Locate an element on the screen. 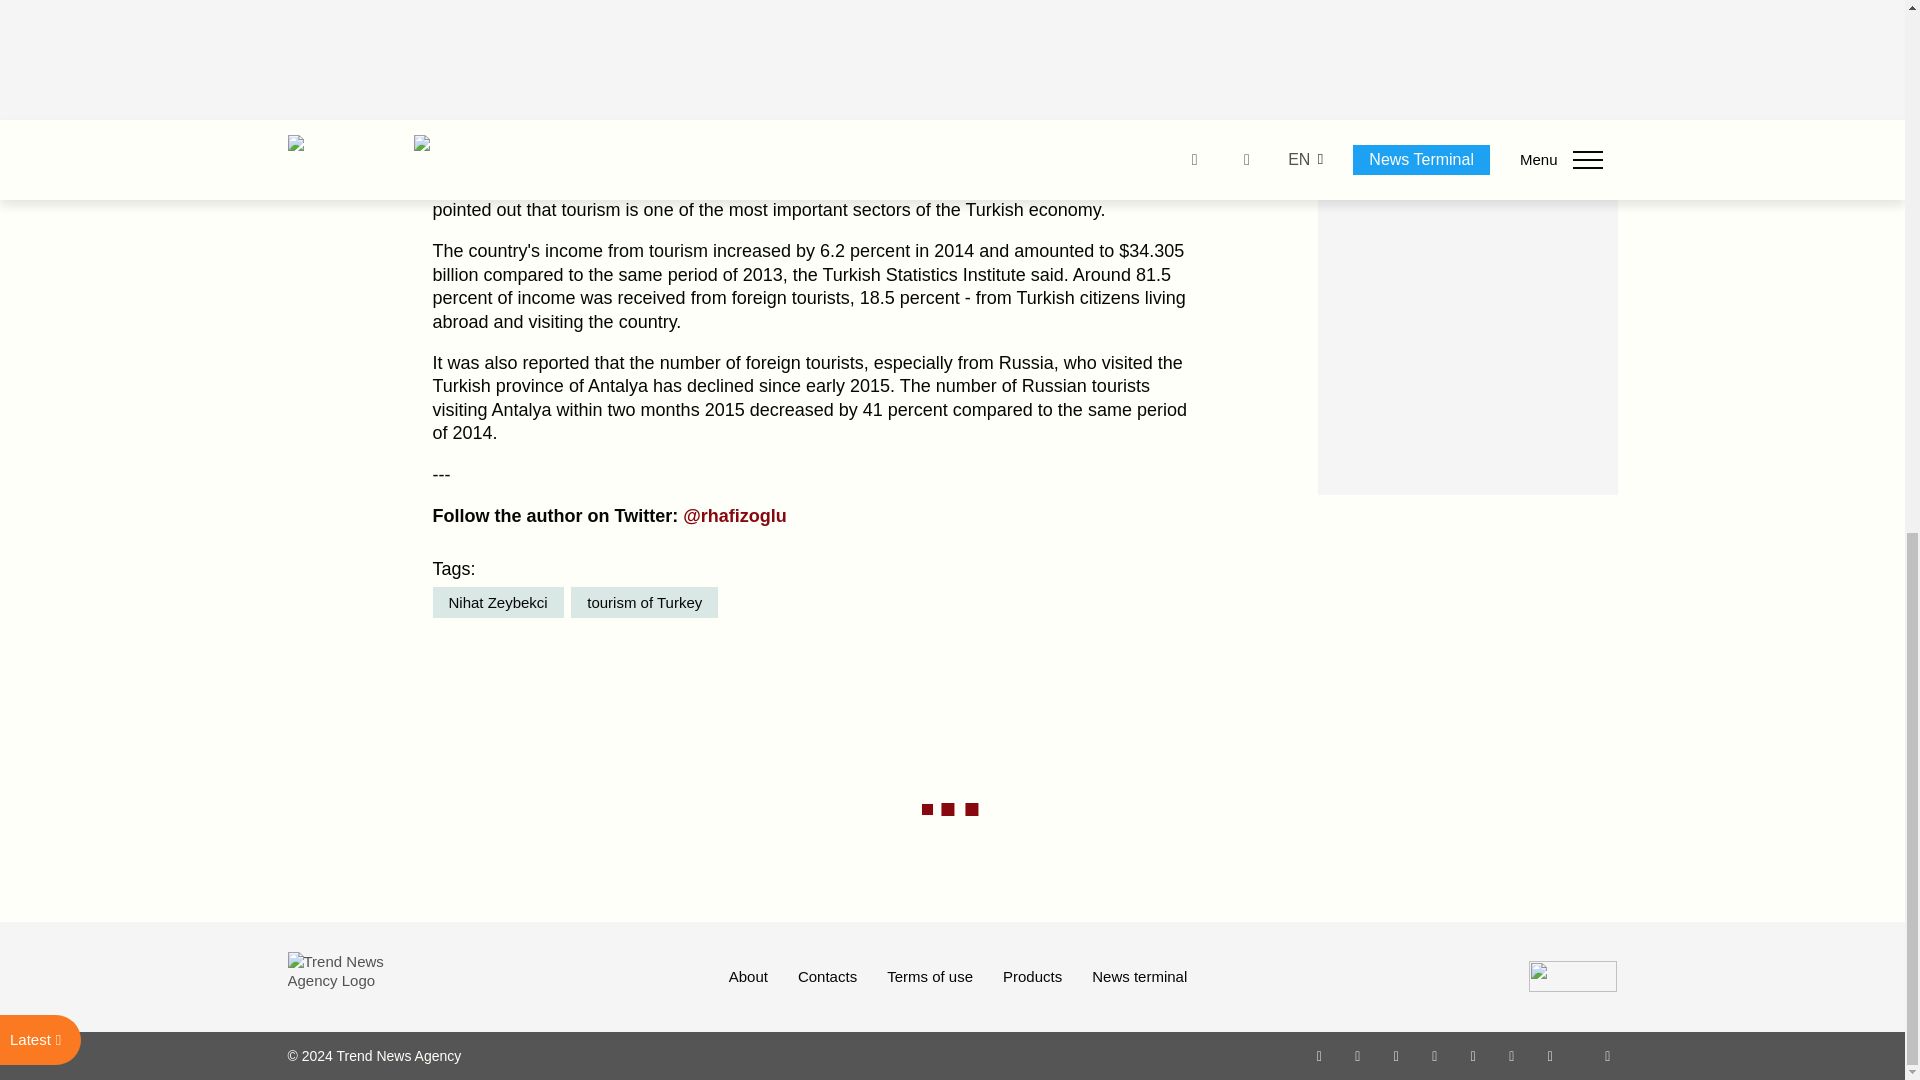 Image resolution: width=1920 pixels, height=1080 pixels. Facebook is located at coordinates (1357, 1055).